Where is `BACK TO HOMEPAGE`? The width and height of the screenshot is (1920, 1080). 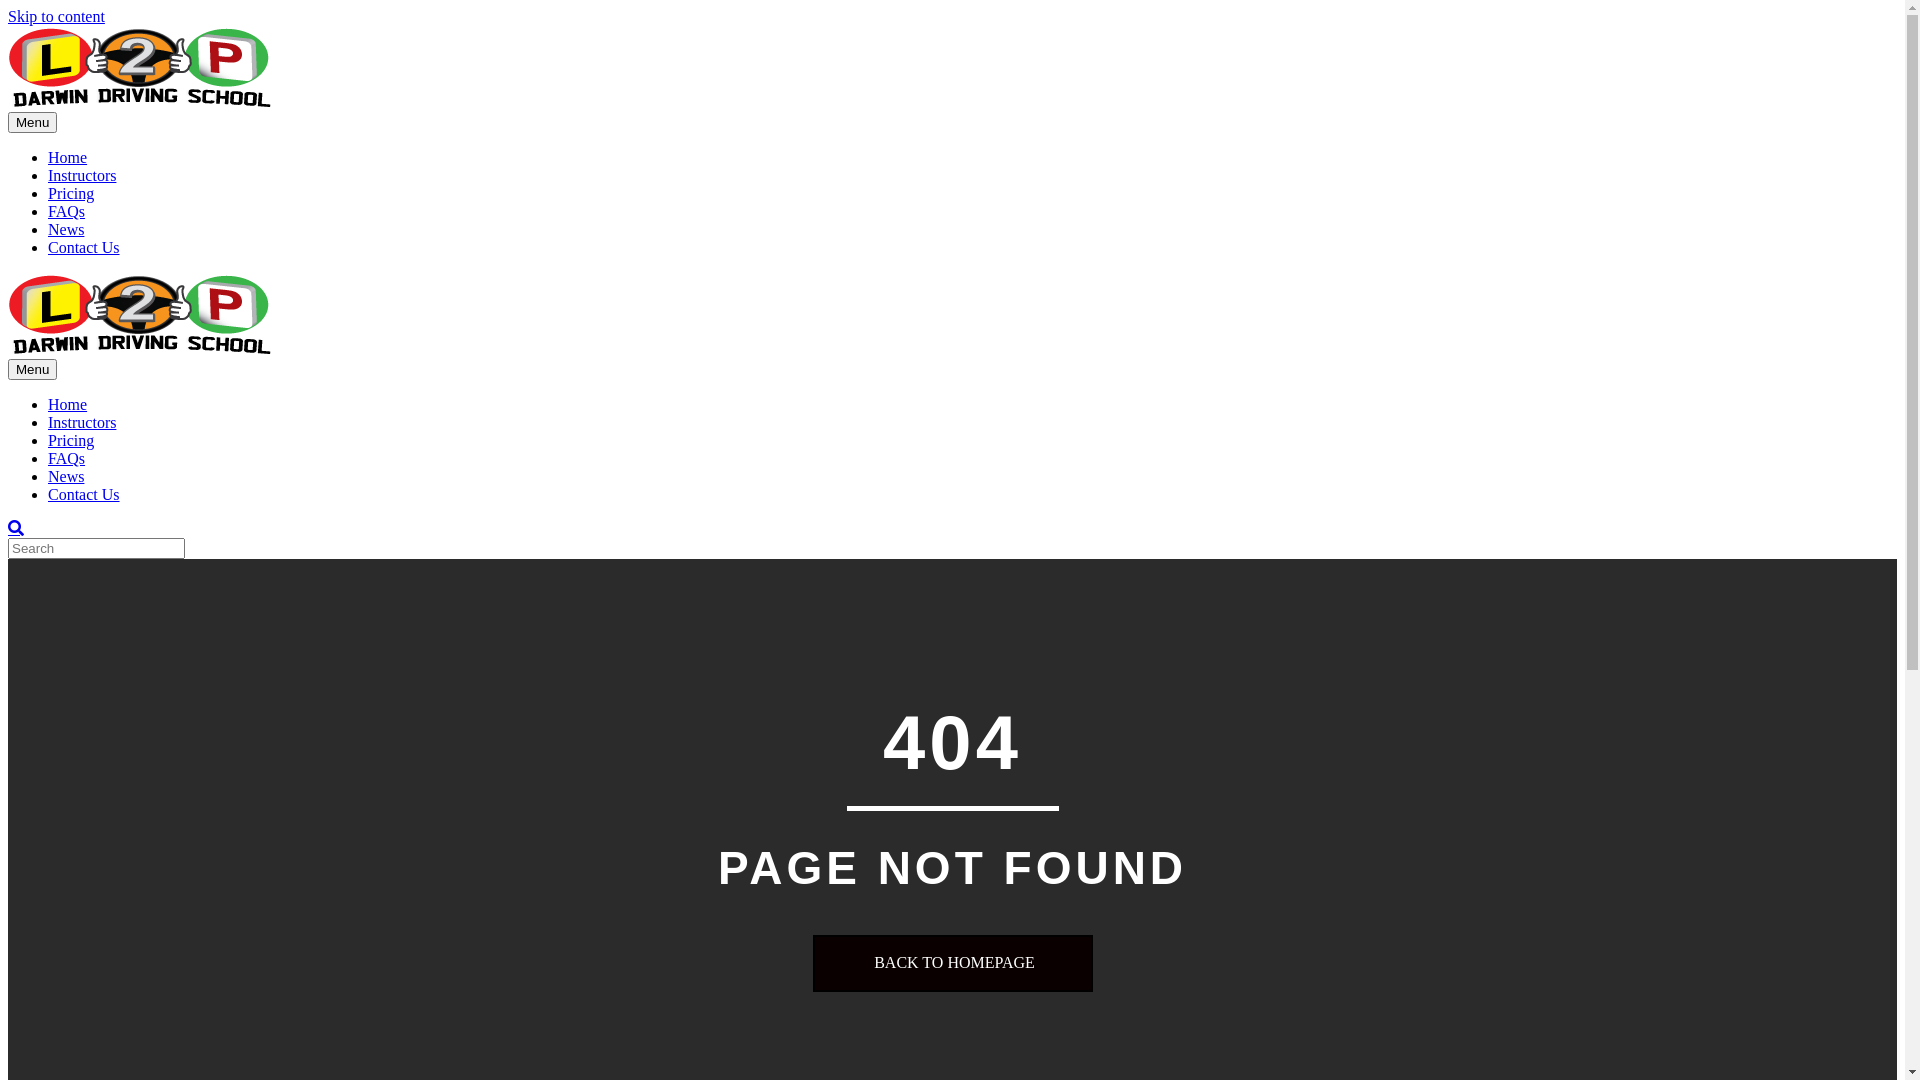 BACK TO HOMEPAGE is located at coordinates (952, 964).